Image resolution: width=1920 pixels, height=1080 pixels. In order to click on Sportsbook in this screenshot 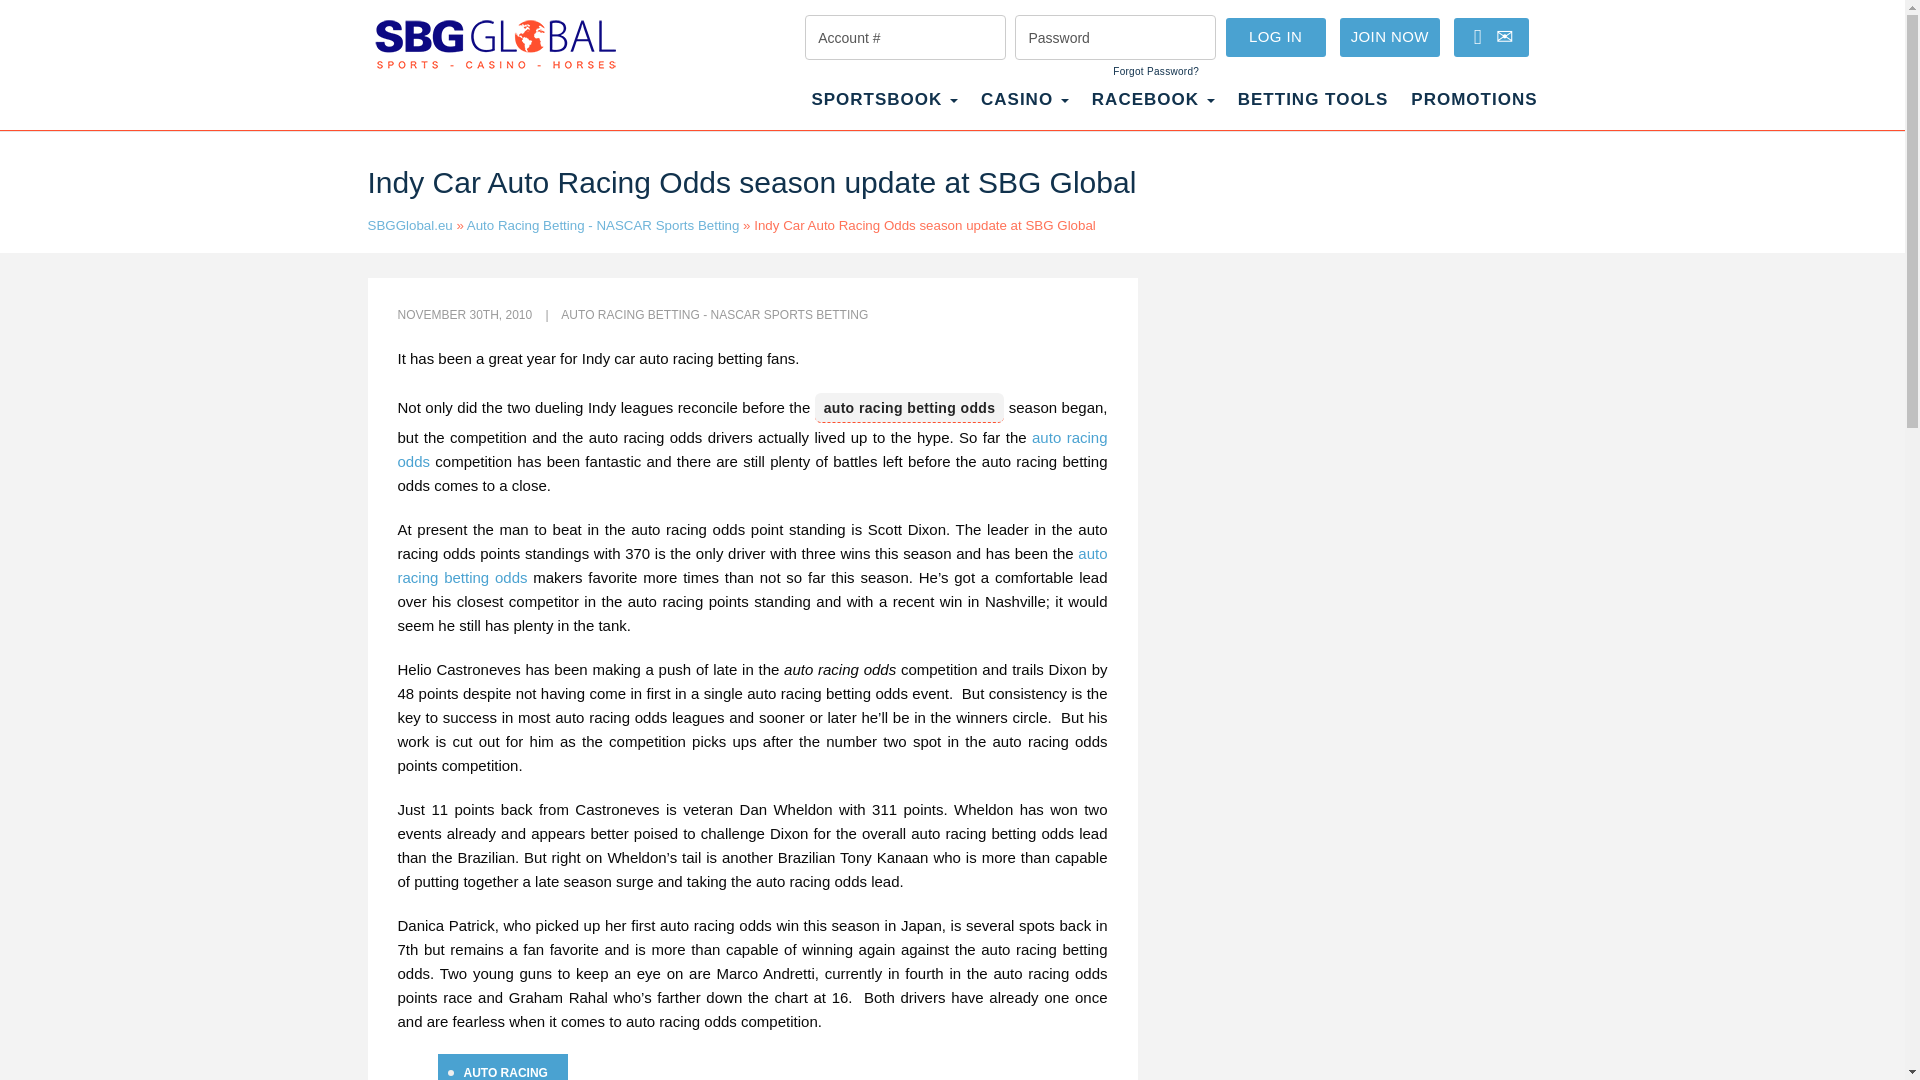, I will do `click(884, 110)`.